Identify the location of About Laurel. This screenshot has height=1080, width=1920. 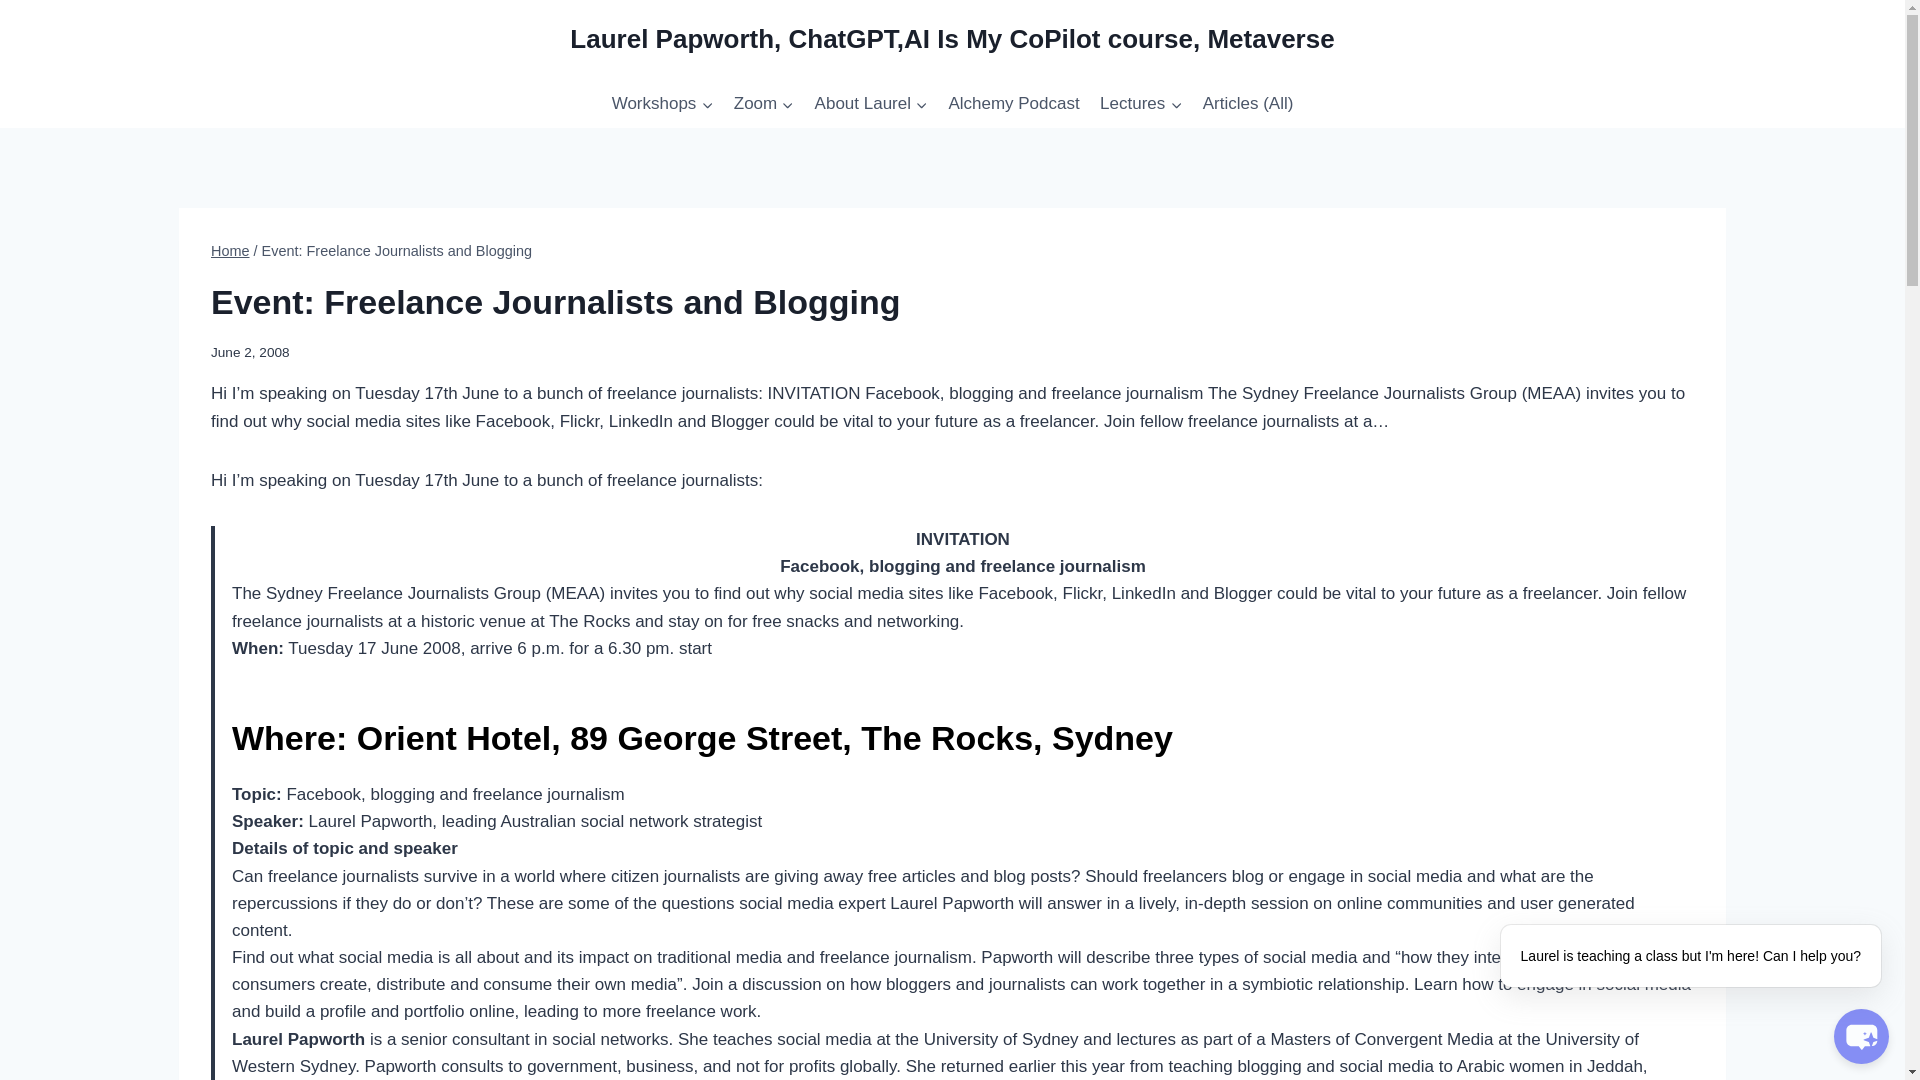
(871, 104).